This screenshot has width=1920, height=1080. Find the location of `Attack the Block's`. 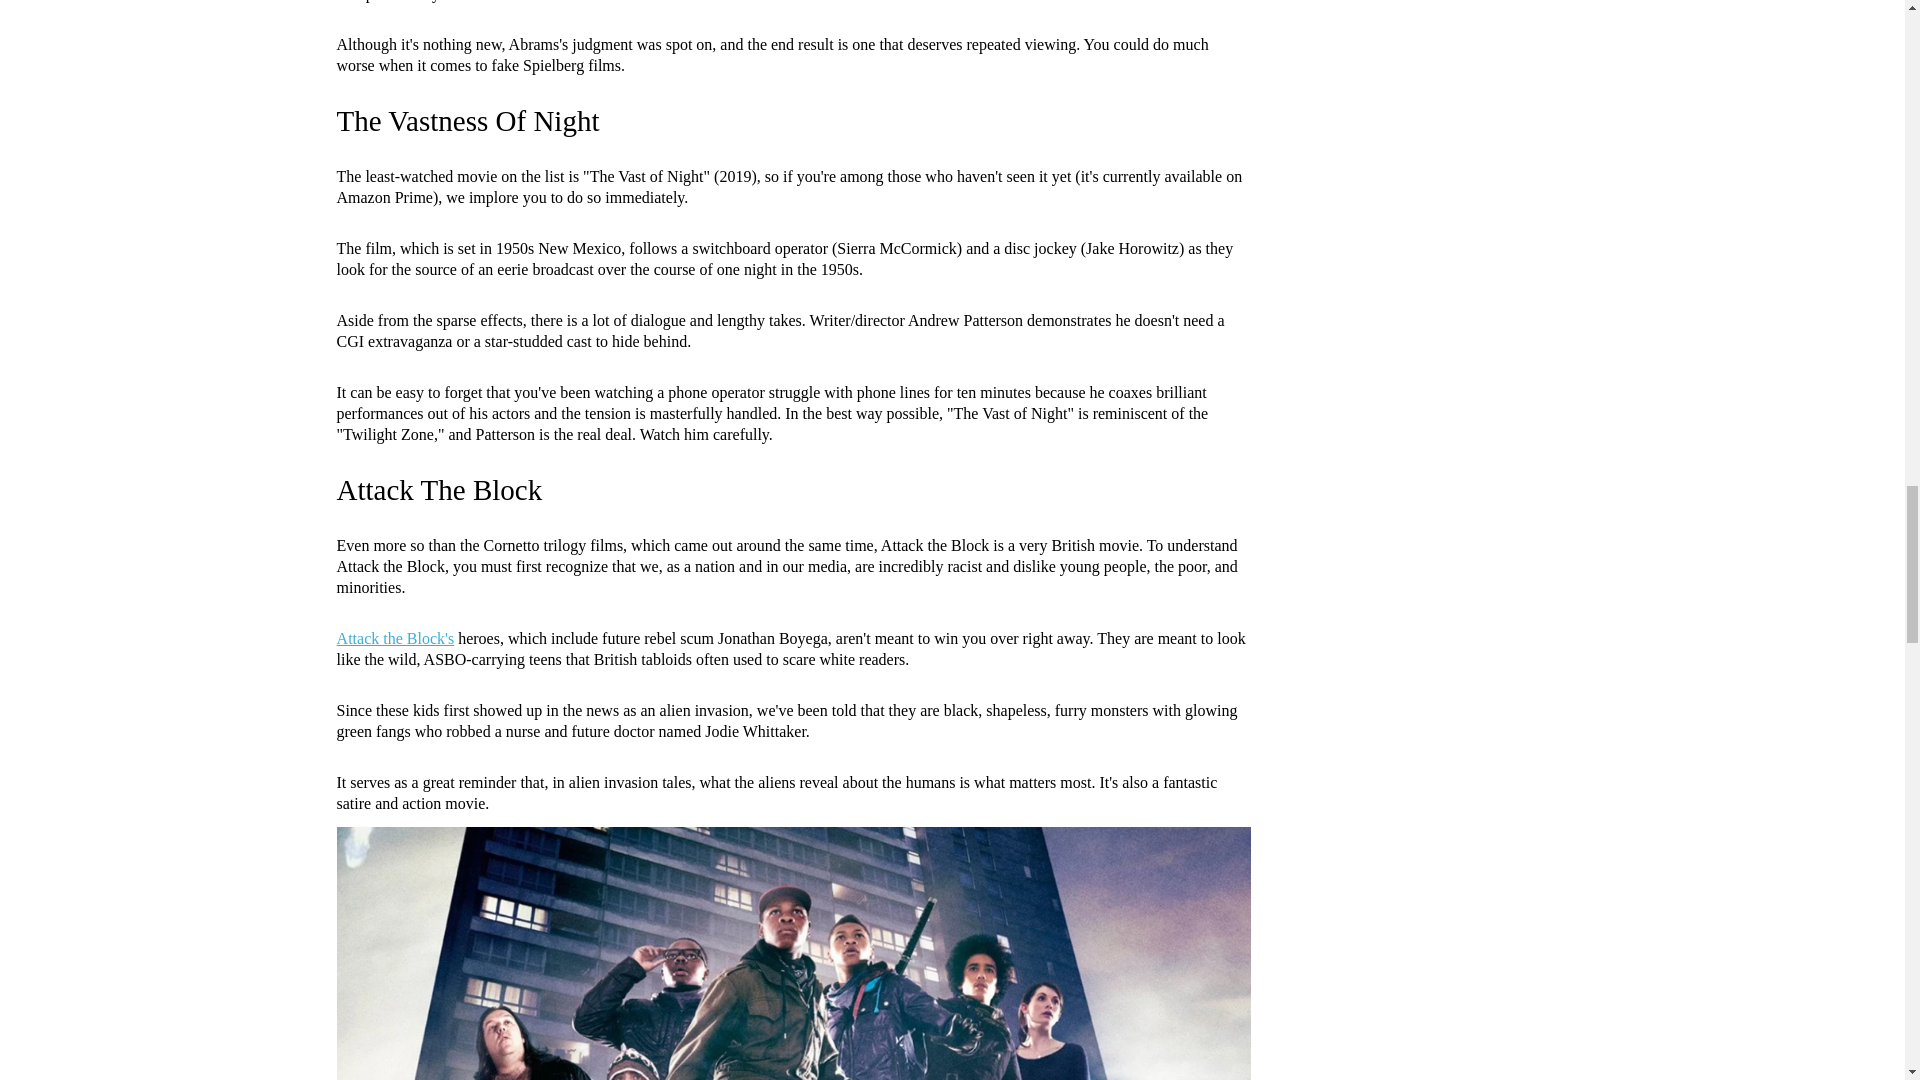

Attack the Block's is located at coordinates (396, 638).